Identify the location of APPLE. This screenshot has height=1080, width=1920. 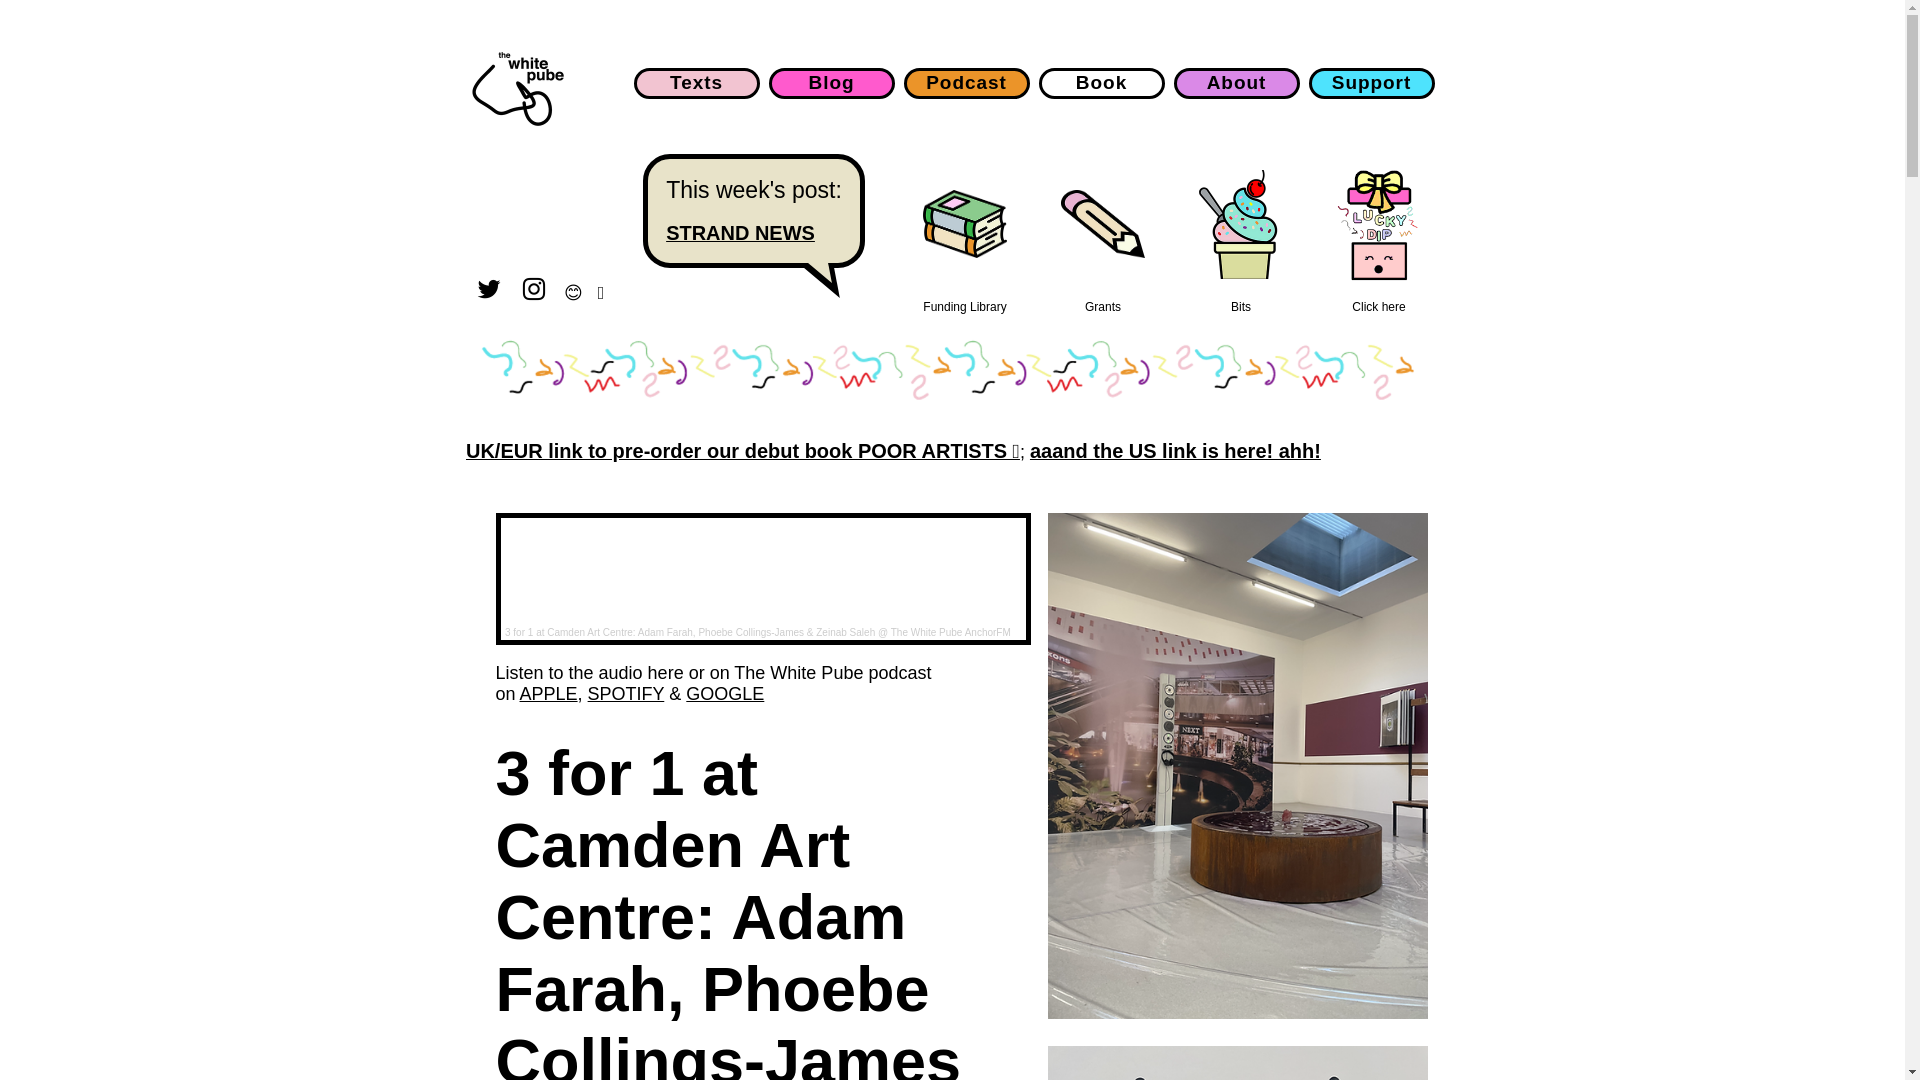
(548, 694).